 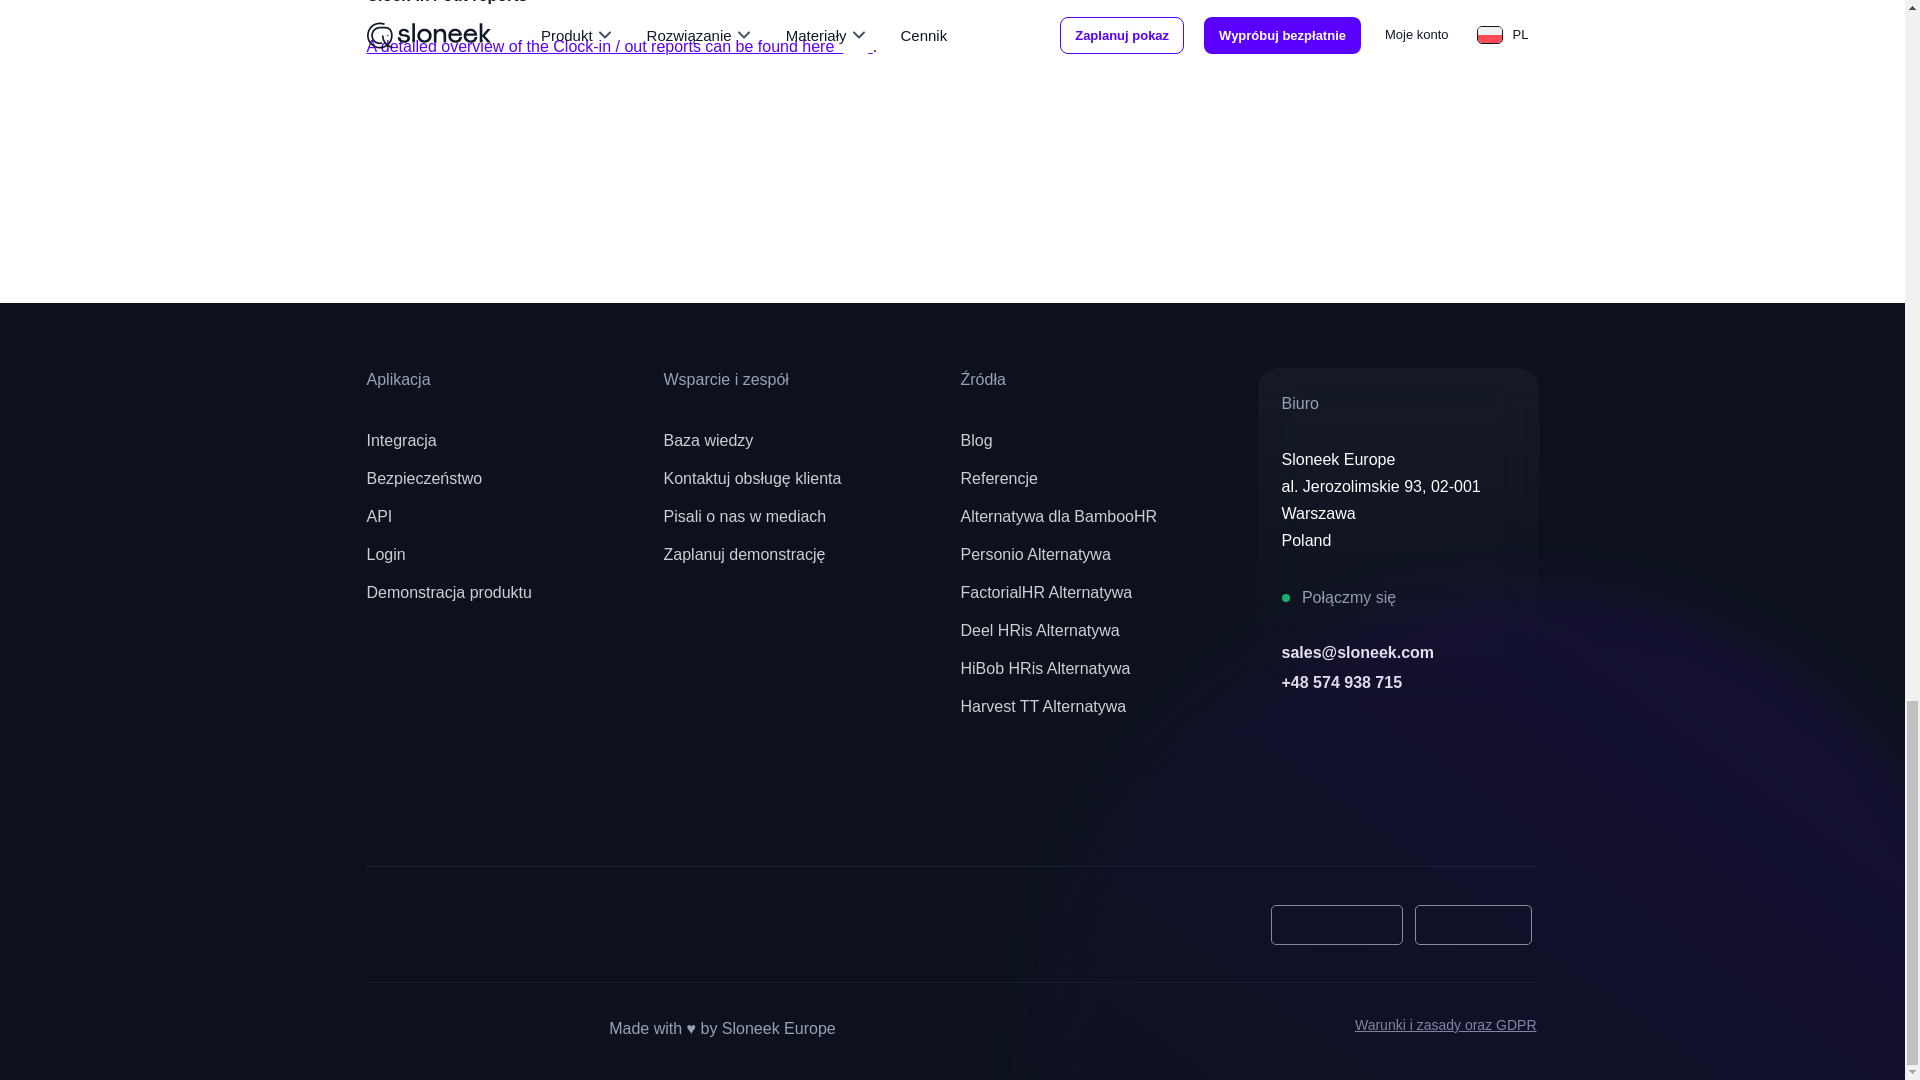 What do you see at coordinates (484, 807) in the screenshot?
I see `youtube` at bounding box center [484, 807].